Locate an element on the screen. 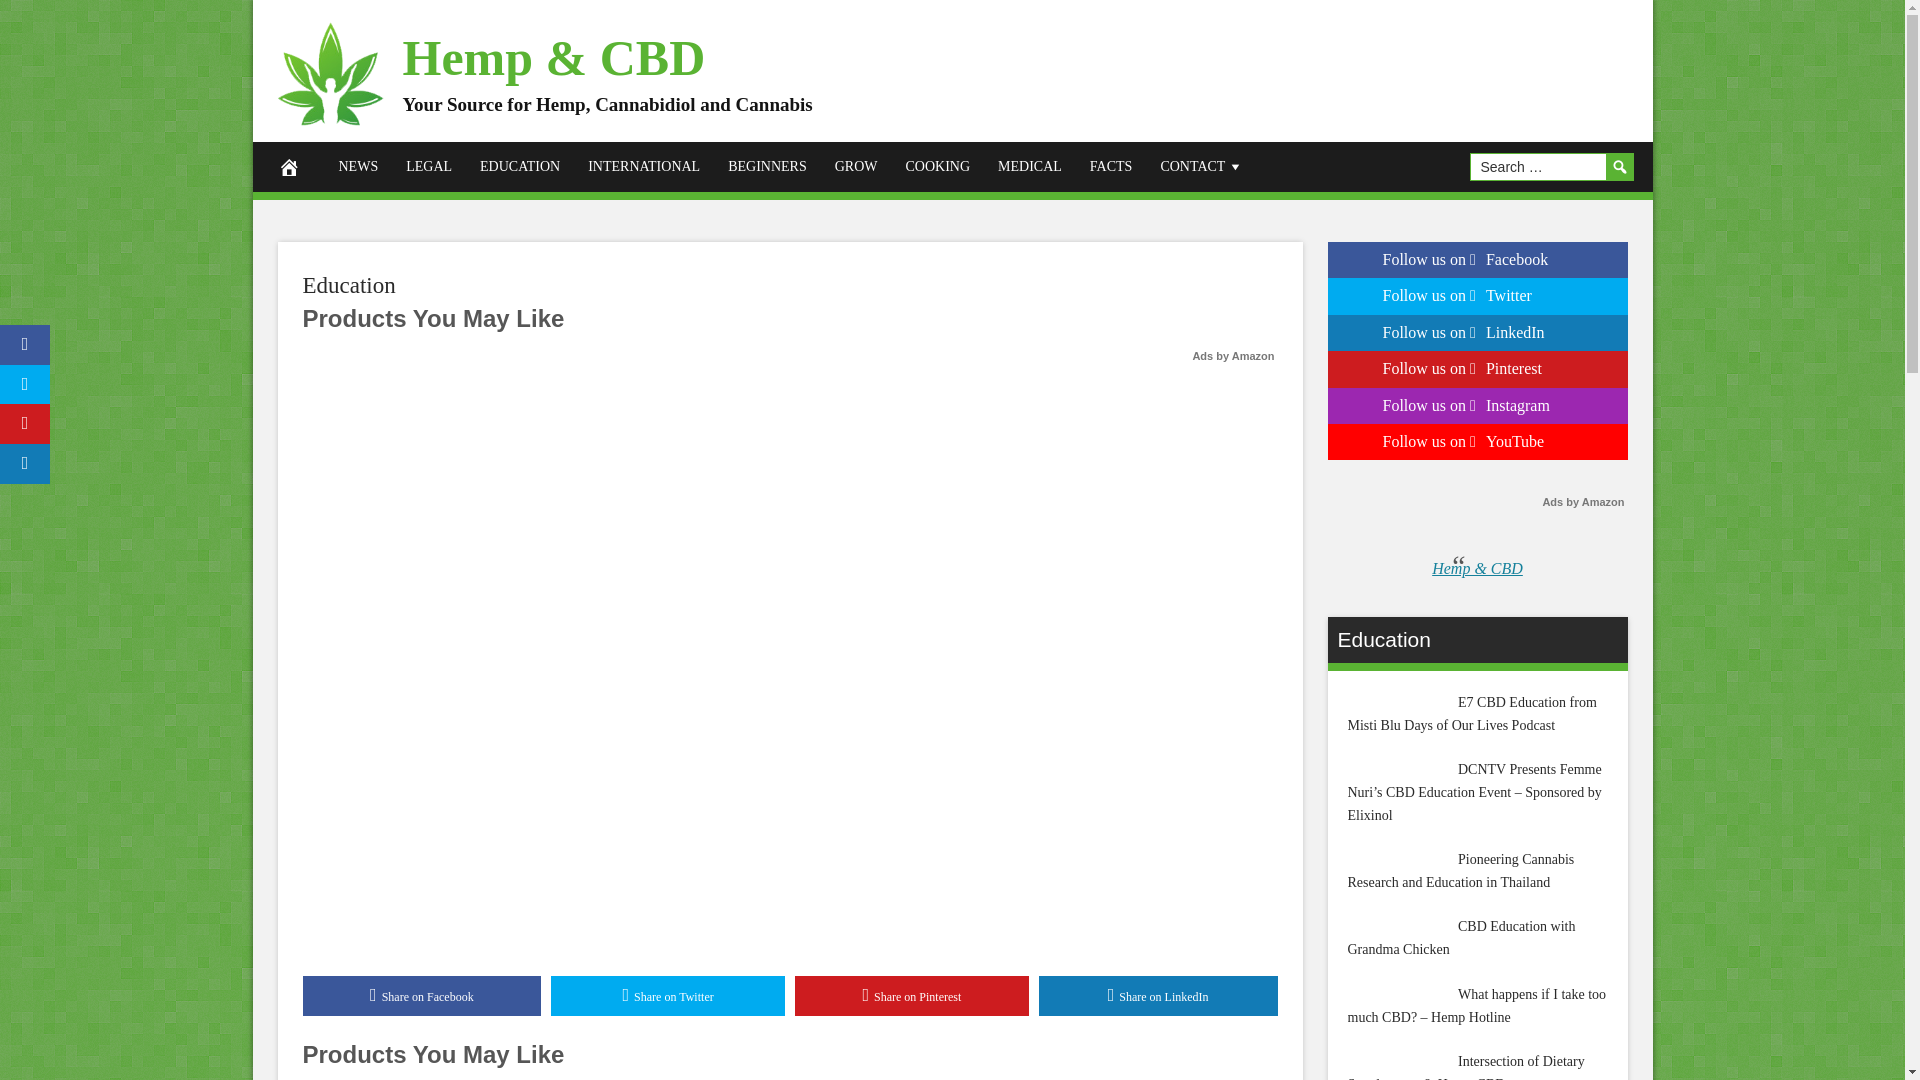  INTERNATIONAL is located at coordinates (644, 166).